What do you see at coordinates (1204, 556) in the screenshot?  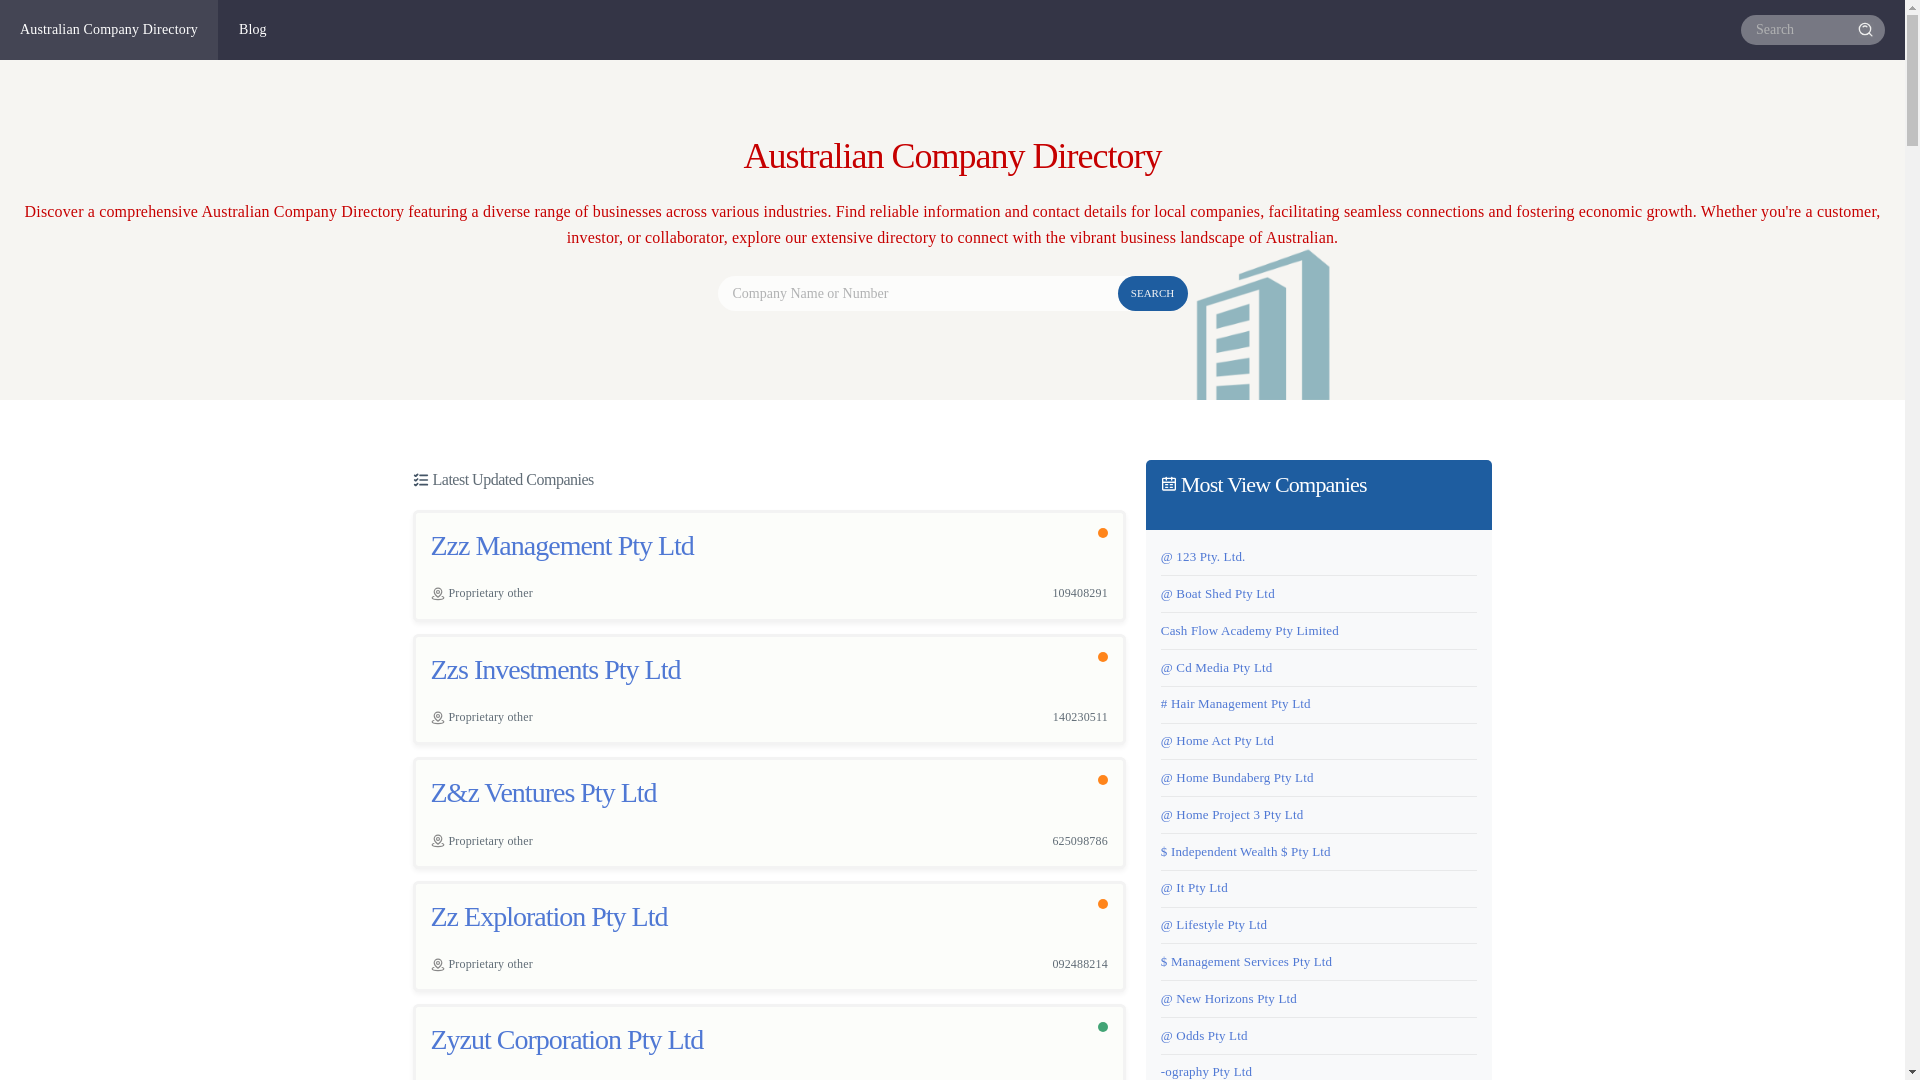 I see `@ 123 Pty. Ltd.` at bounding box center [1204, 556].